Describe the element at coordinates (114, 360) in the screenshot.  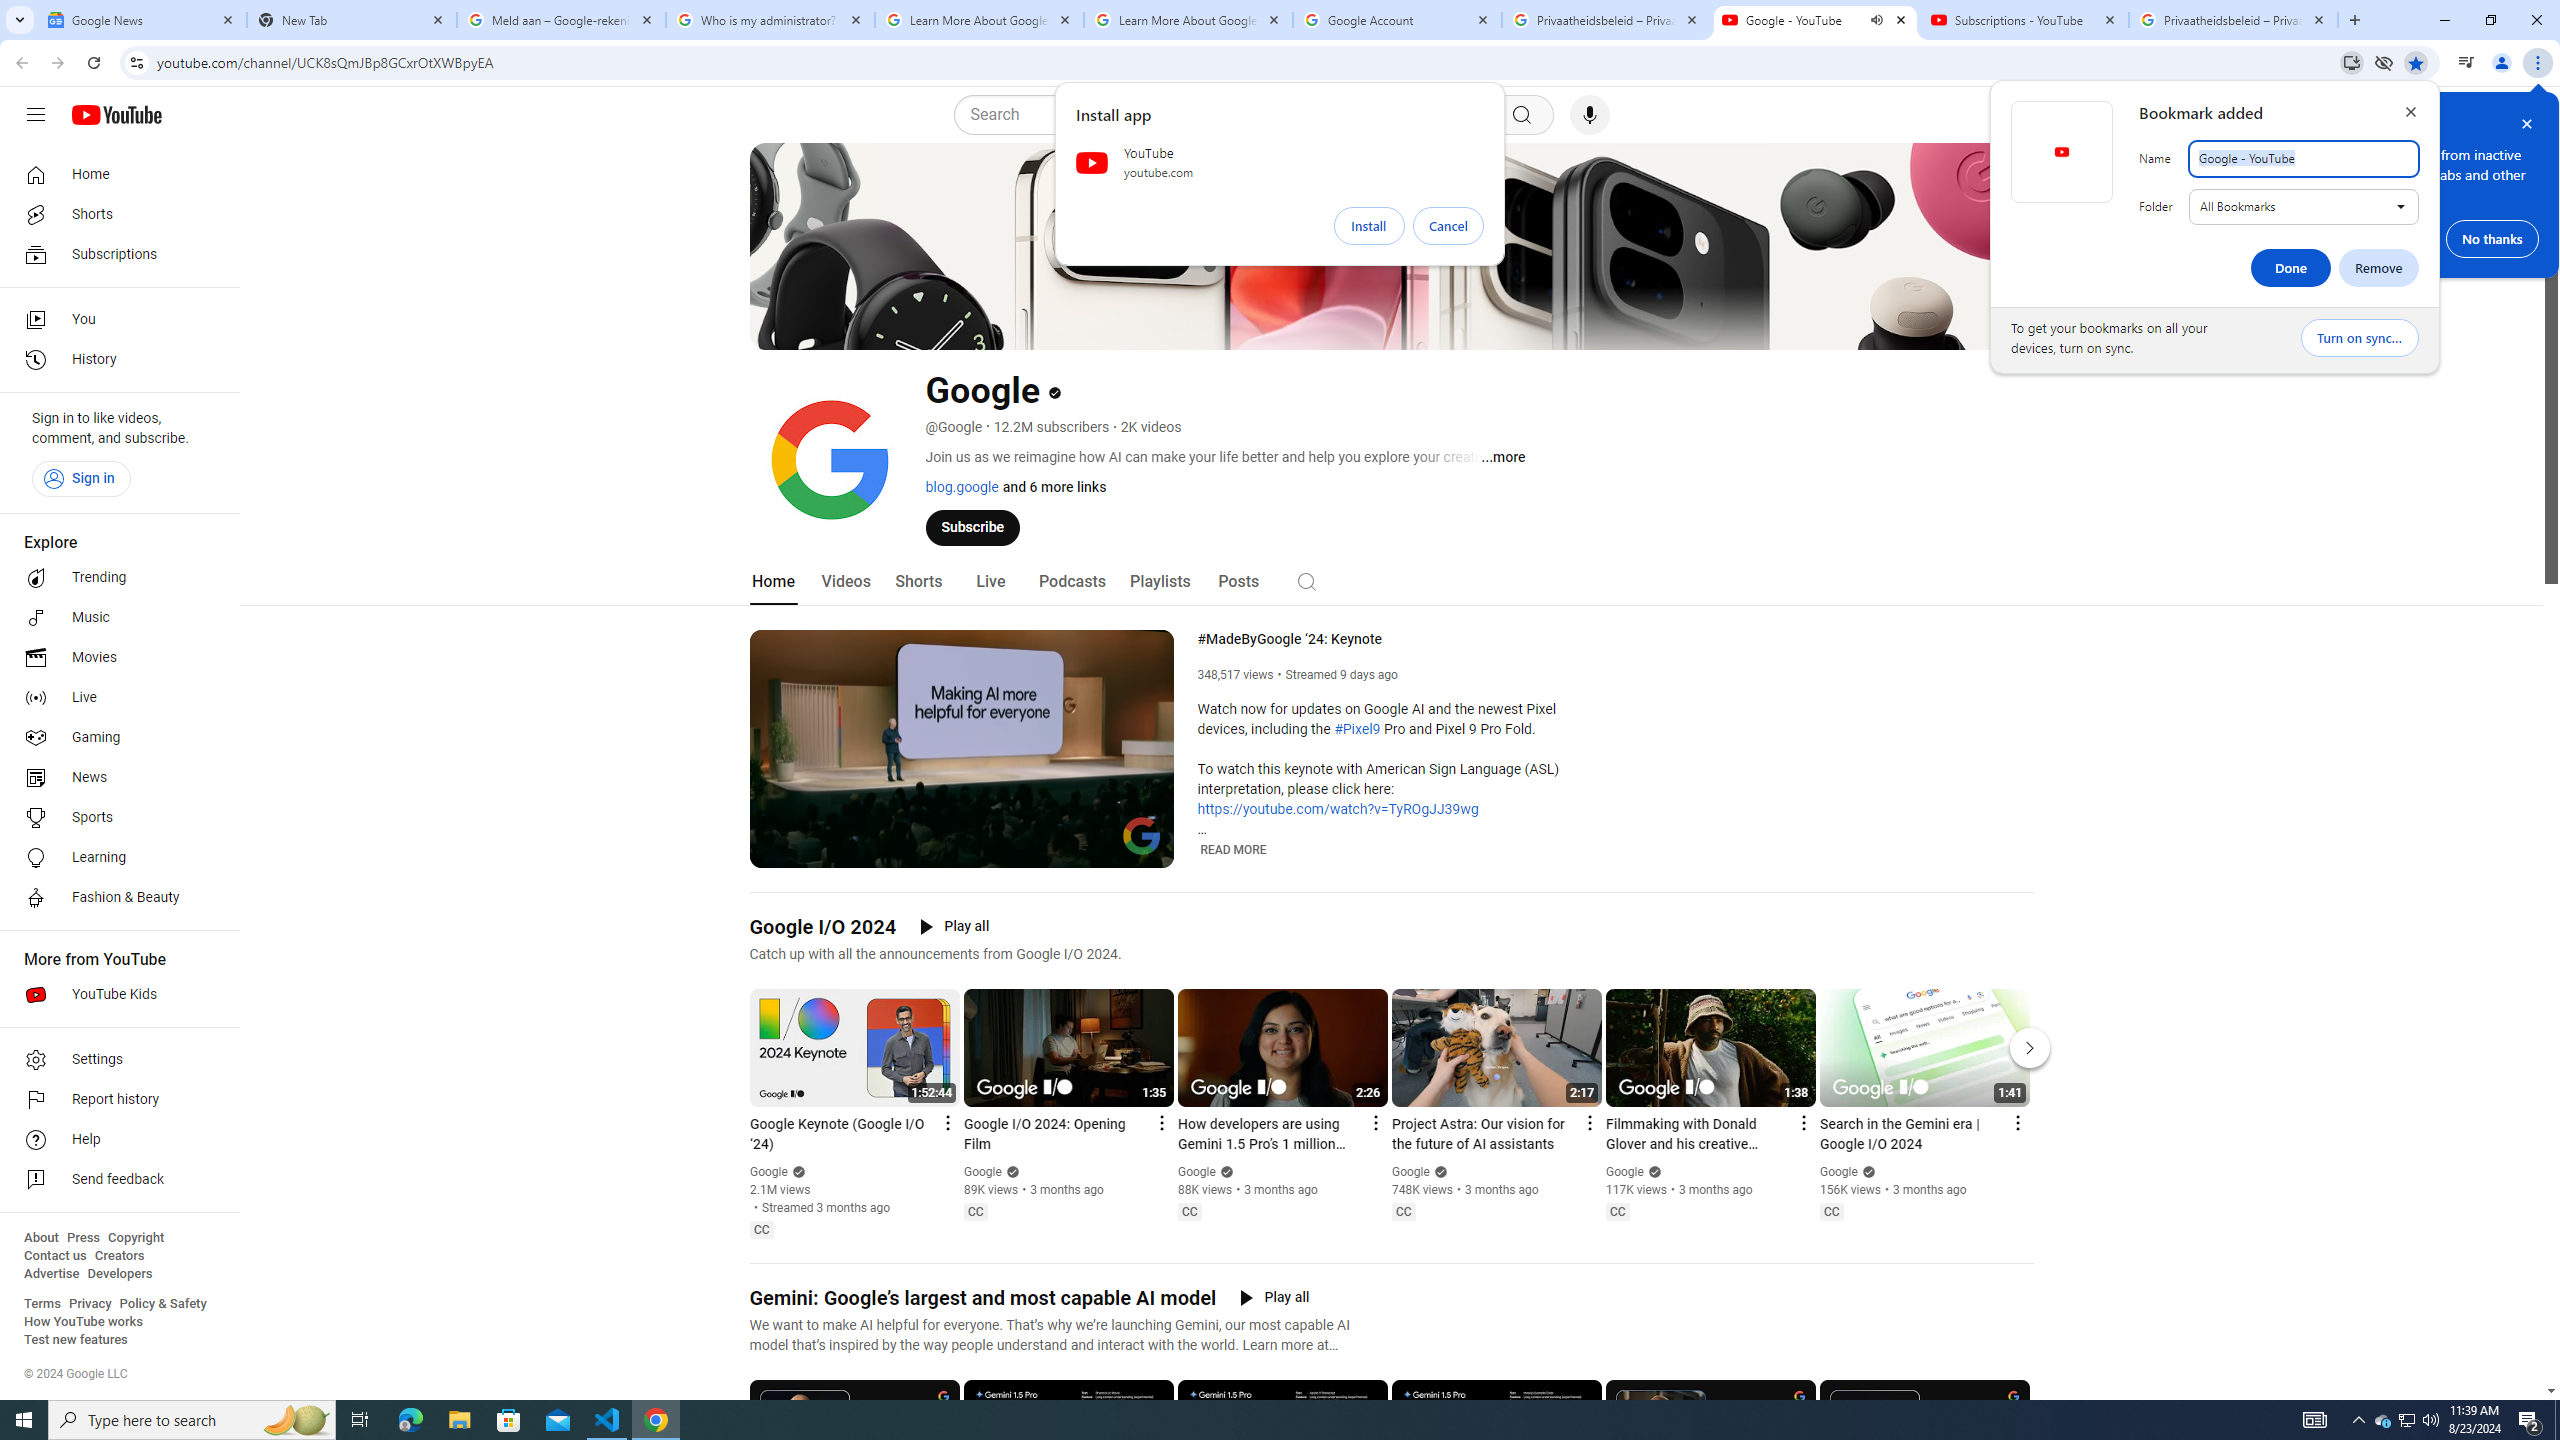
I see `History` at that location.